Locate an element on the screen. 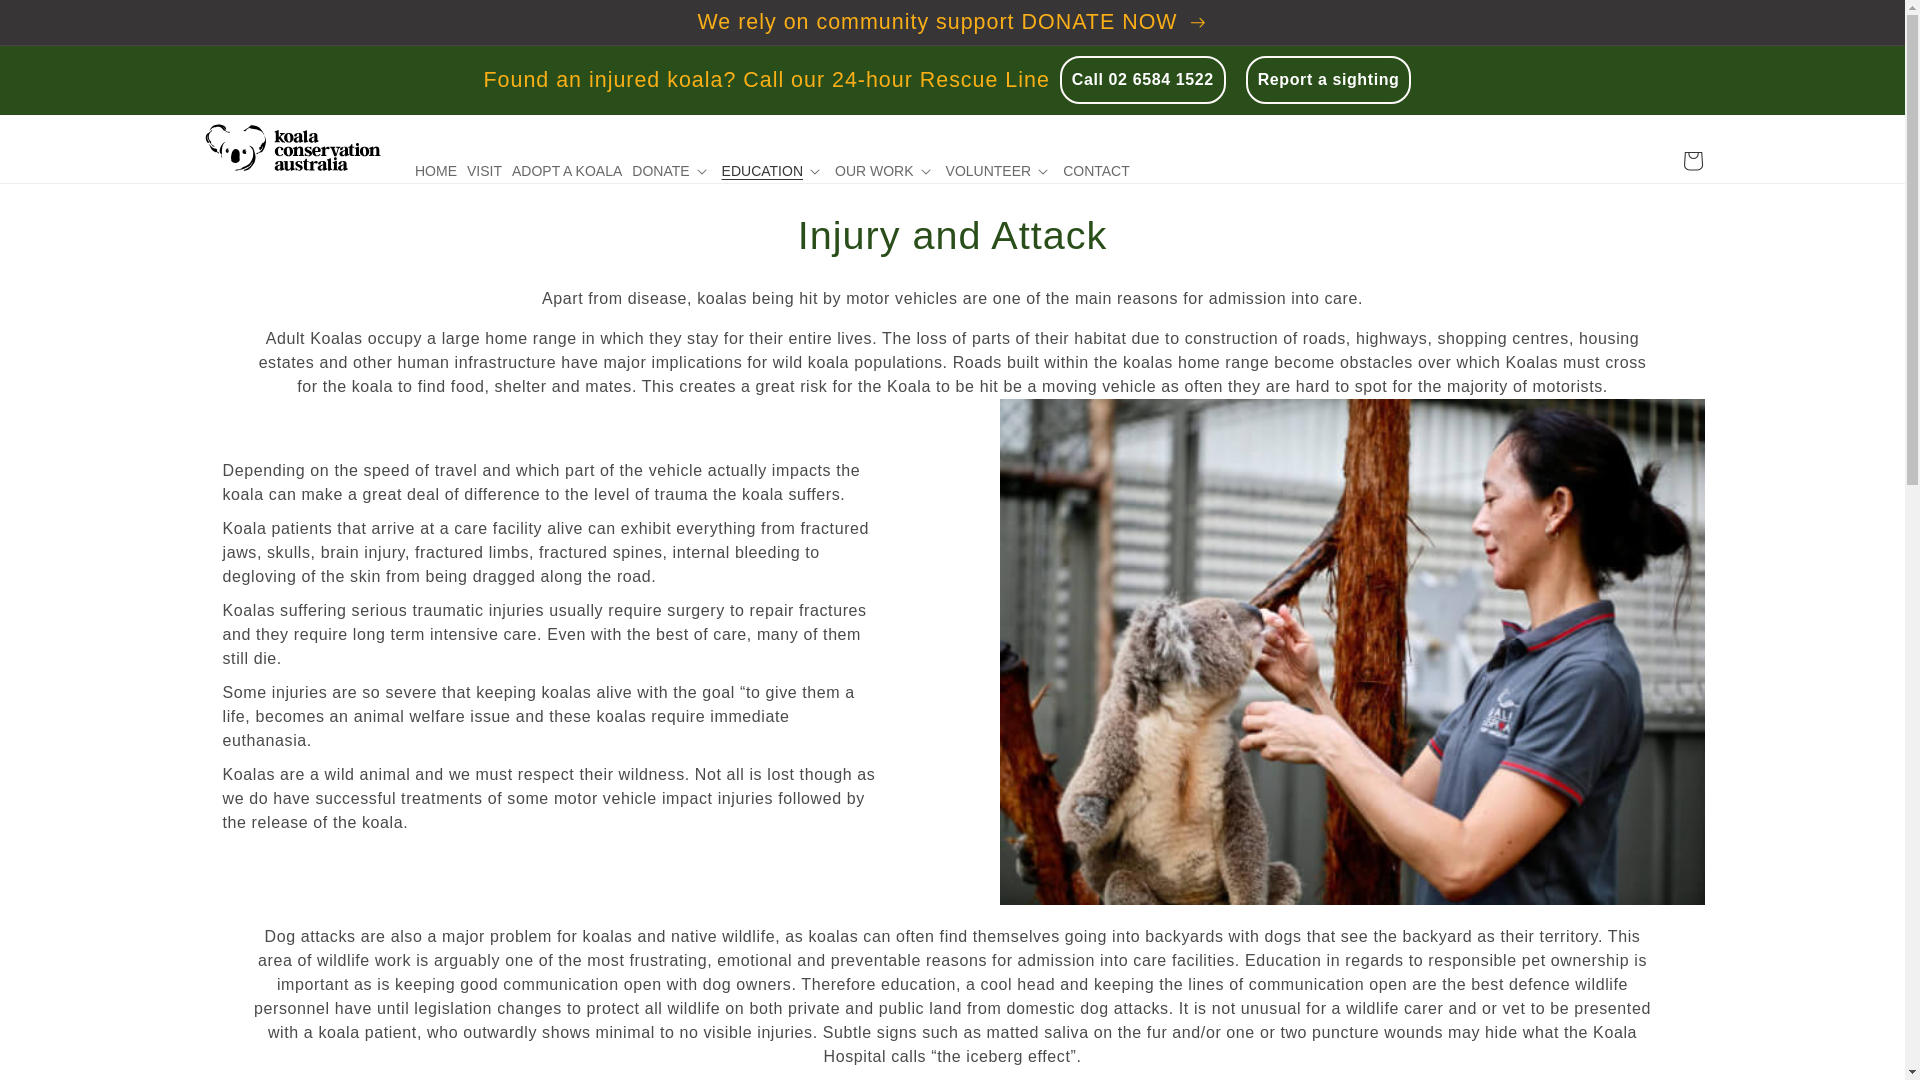  Skip to content is located at coordinates (60, 23).